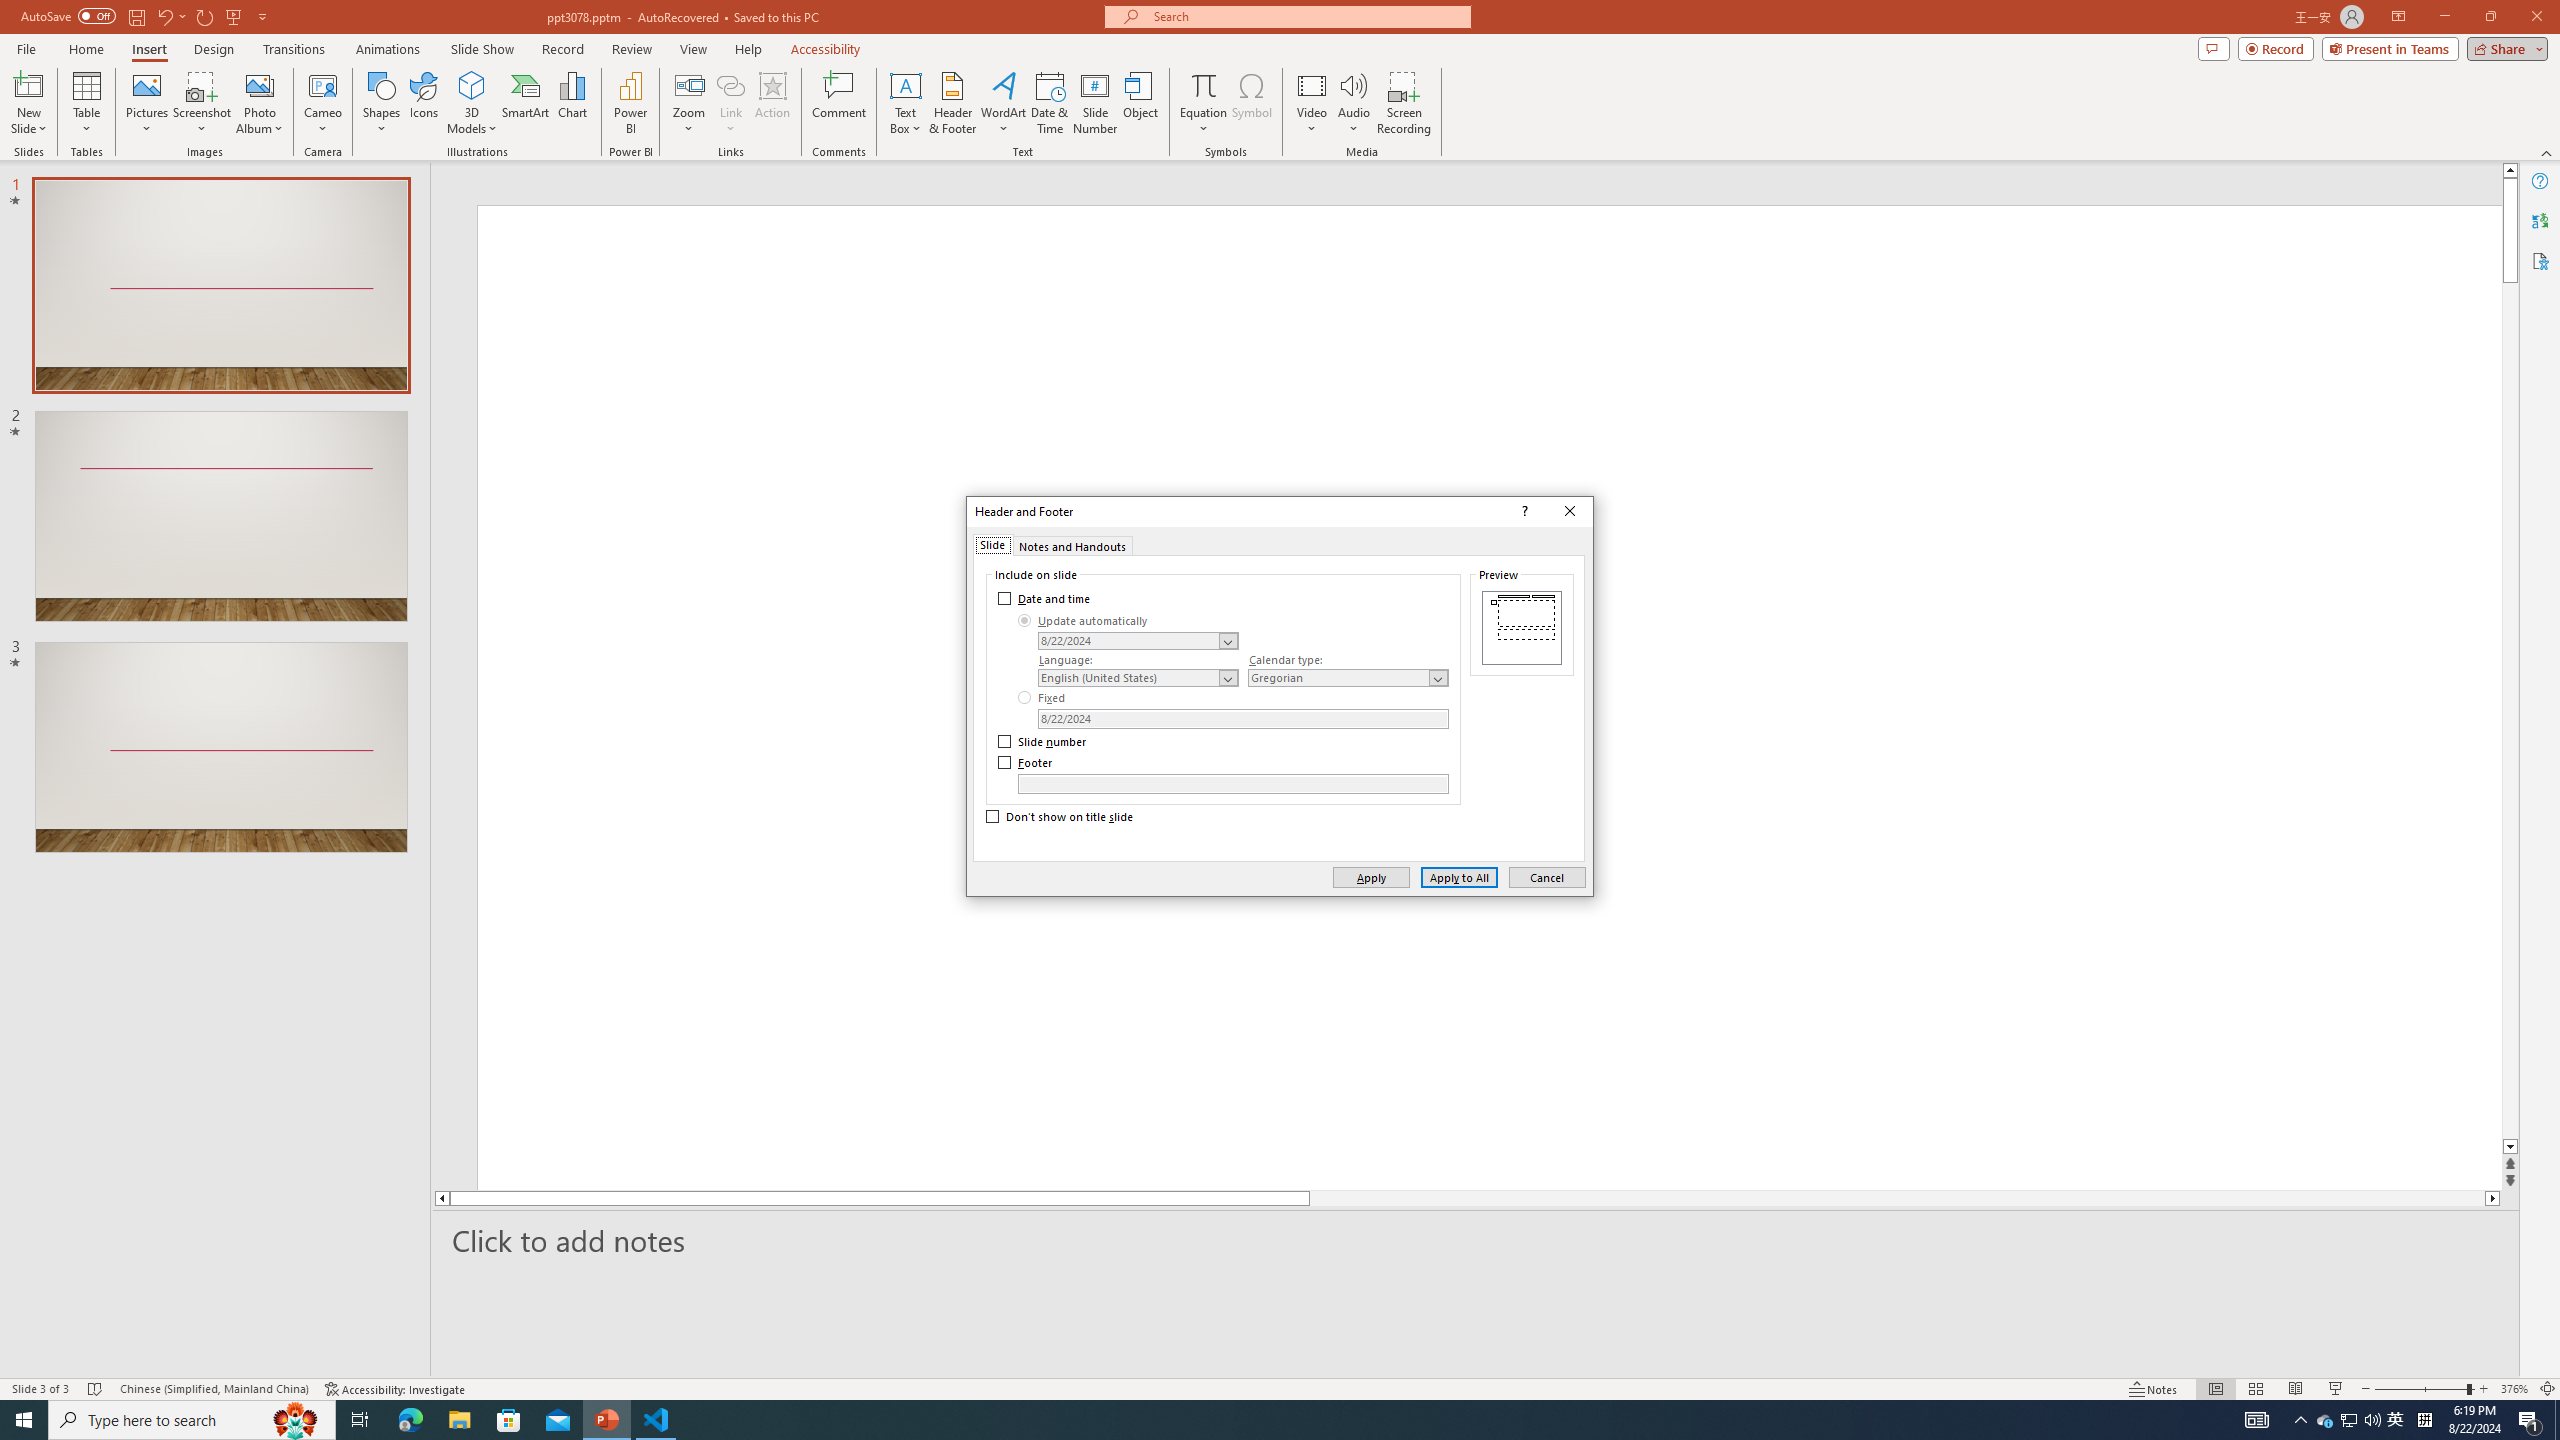  Describe the element at coordinates (1251, 103) in the screenshot. I see `Symbol...` at that location.